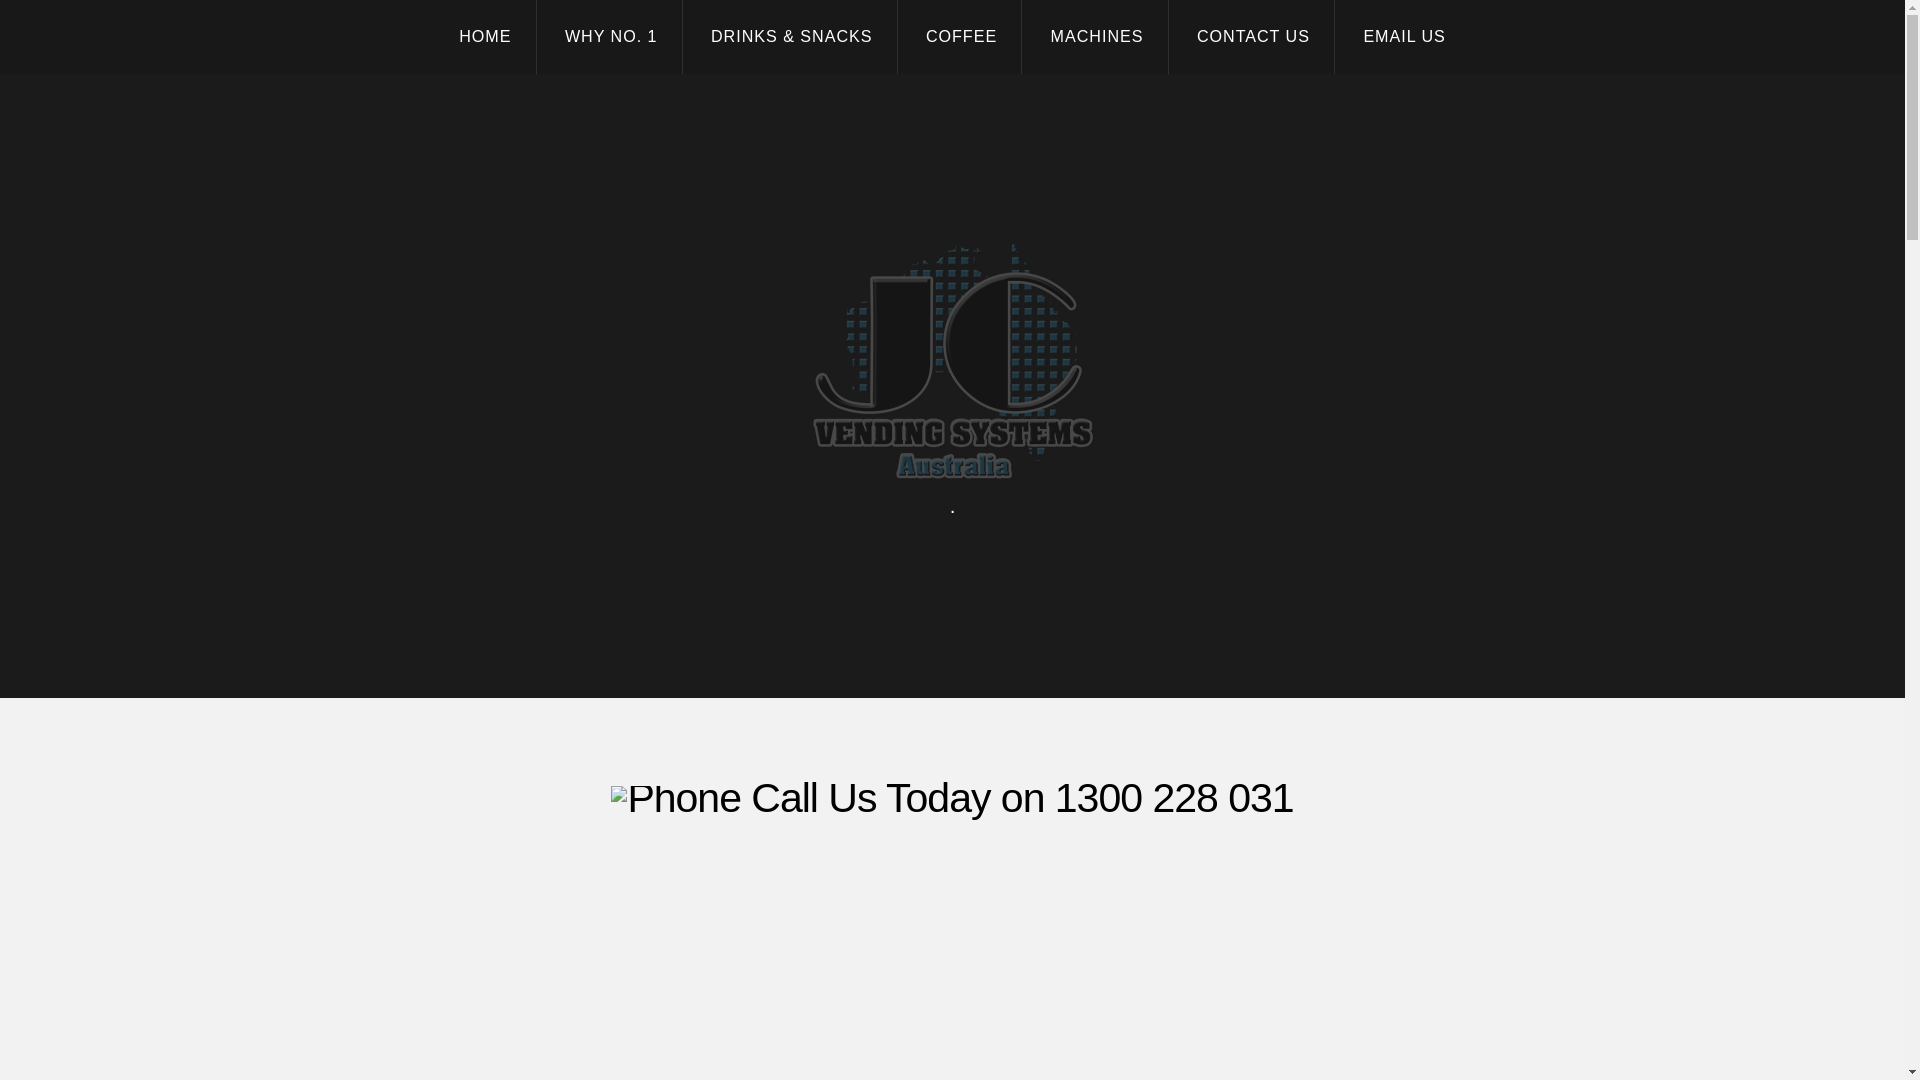 This screenshot has width=1920, height=1080. Describe the element at coordinates (1404, 37) in the screenshot. I see `EMAIL US` at that location.